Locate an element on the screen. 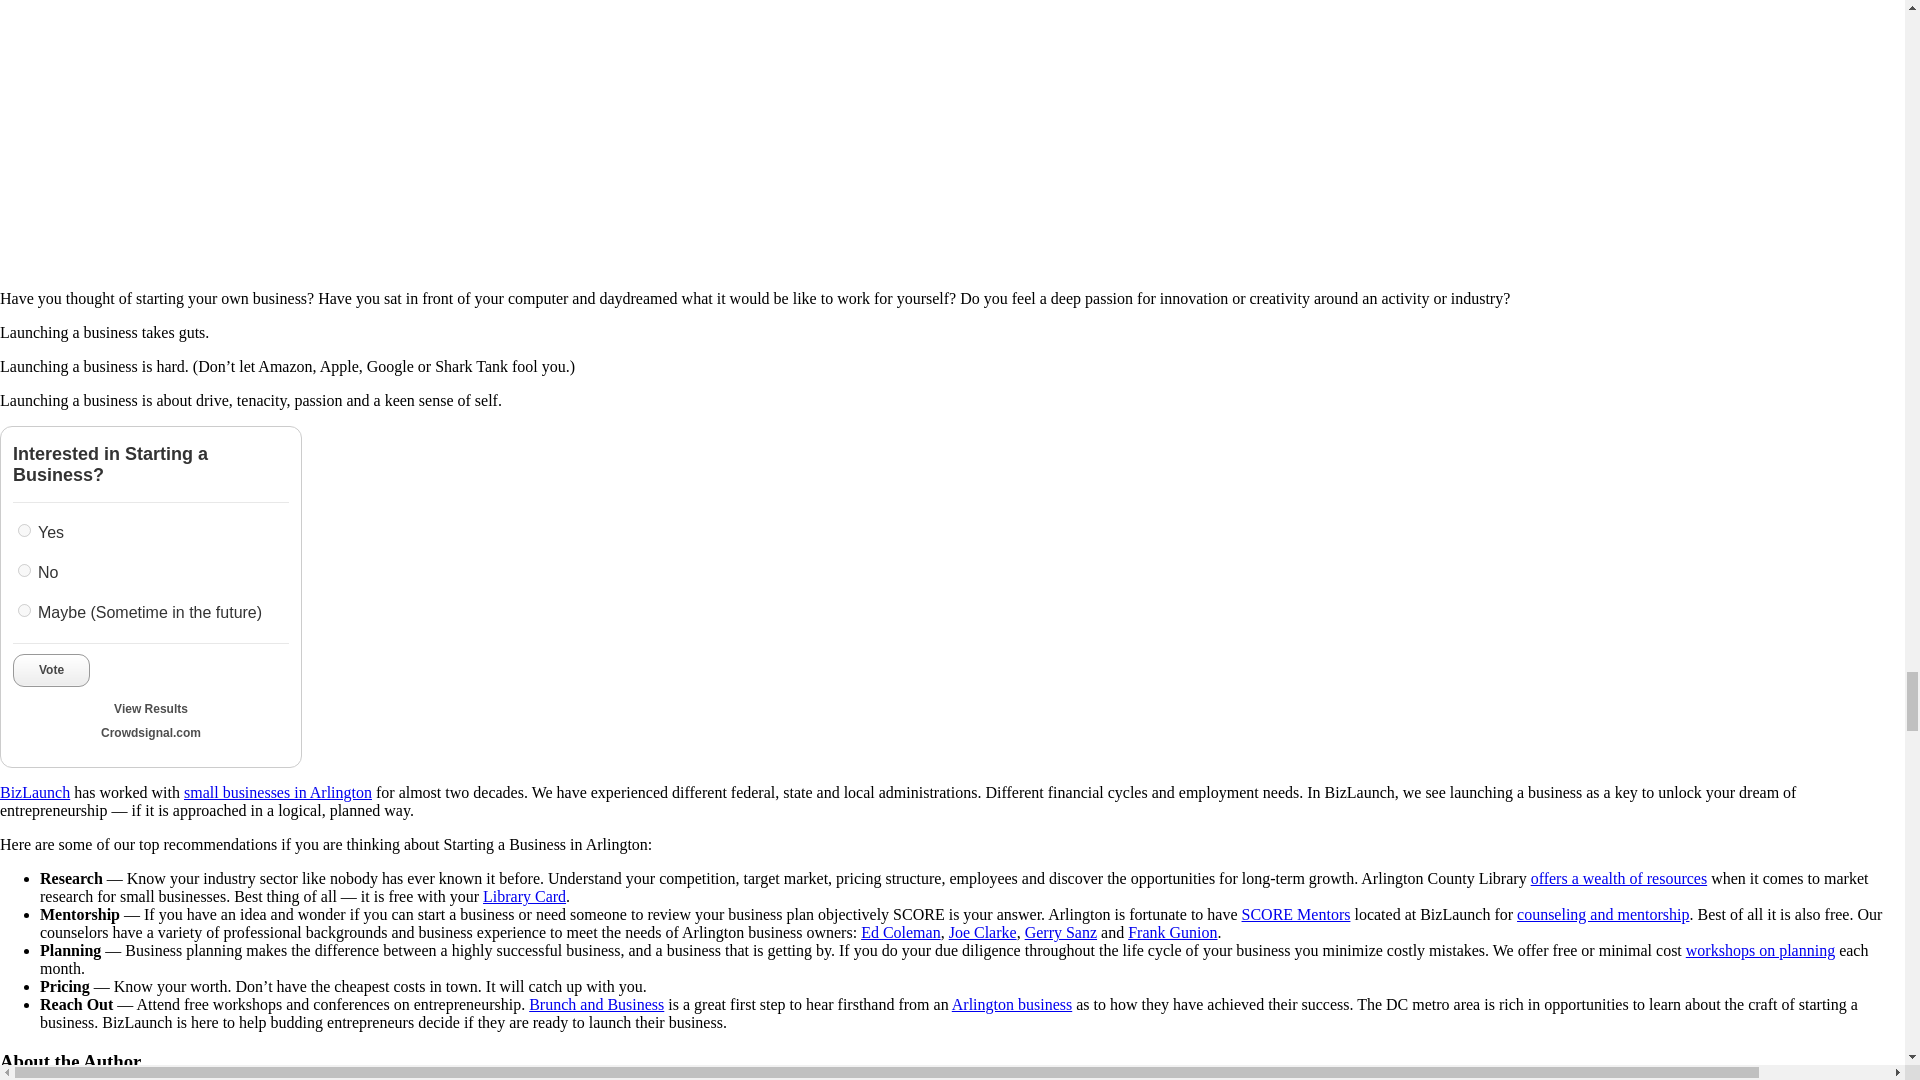 This screenshot has width=1920, height=1080. 45069186 is located at coordinates (24, 610).